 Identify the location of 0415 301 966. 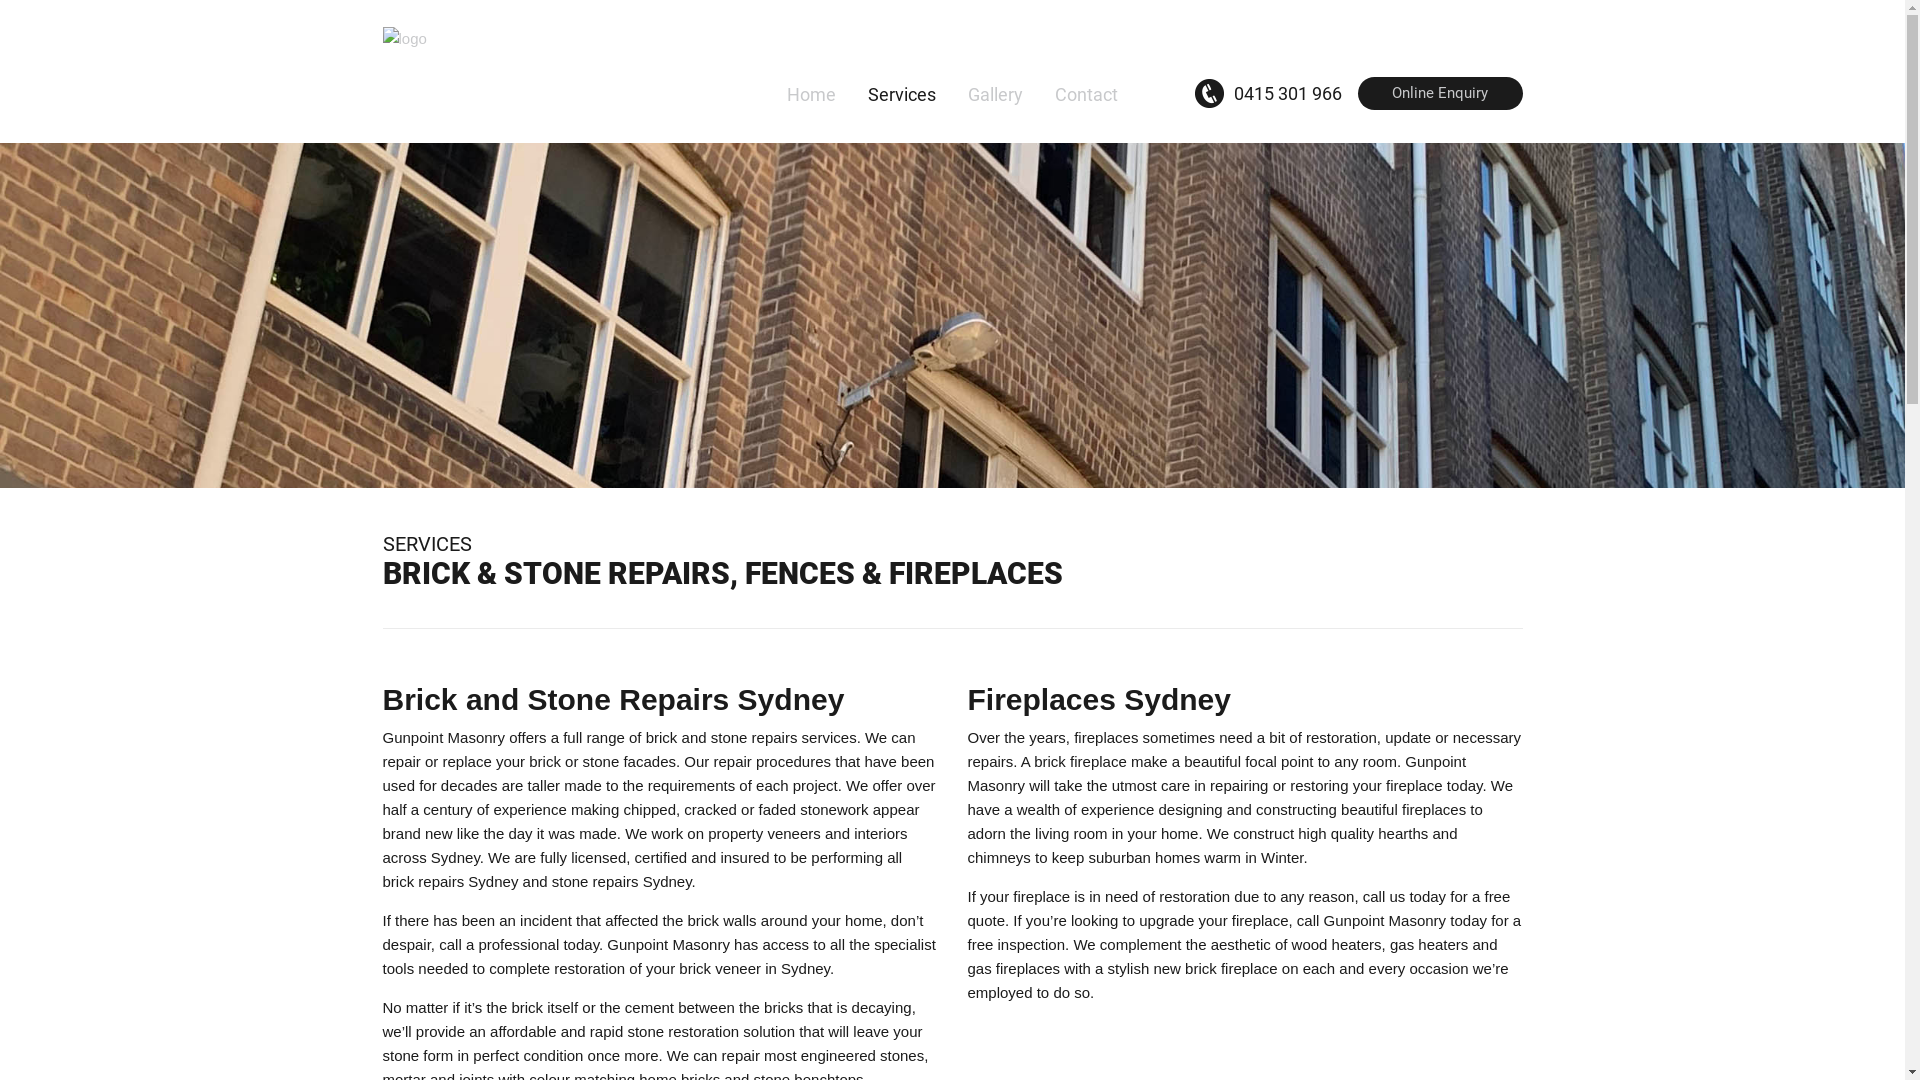
(1268, 94).